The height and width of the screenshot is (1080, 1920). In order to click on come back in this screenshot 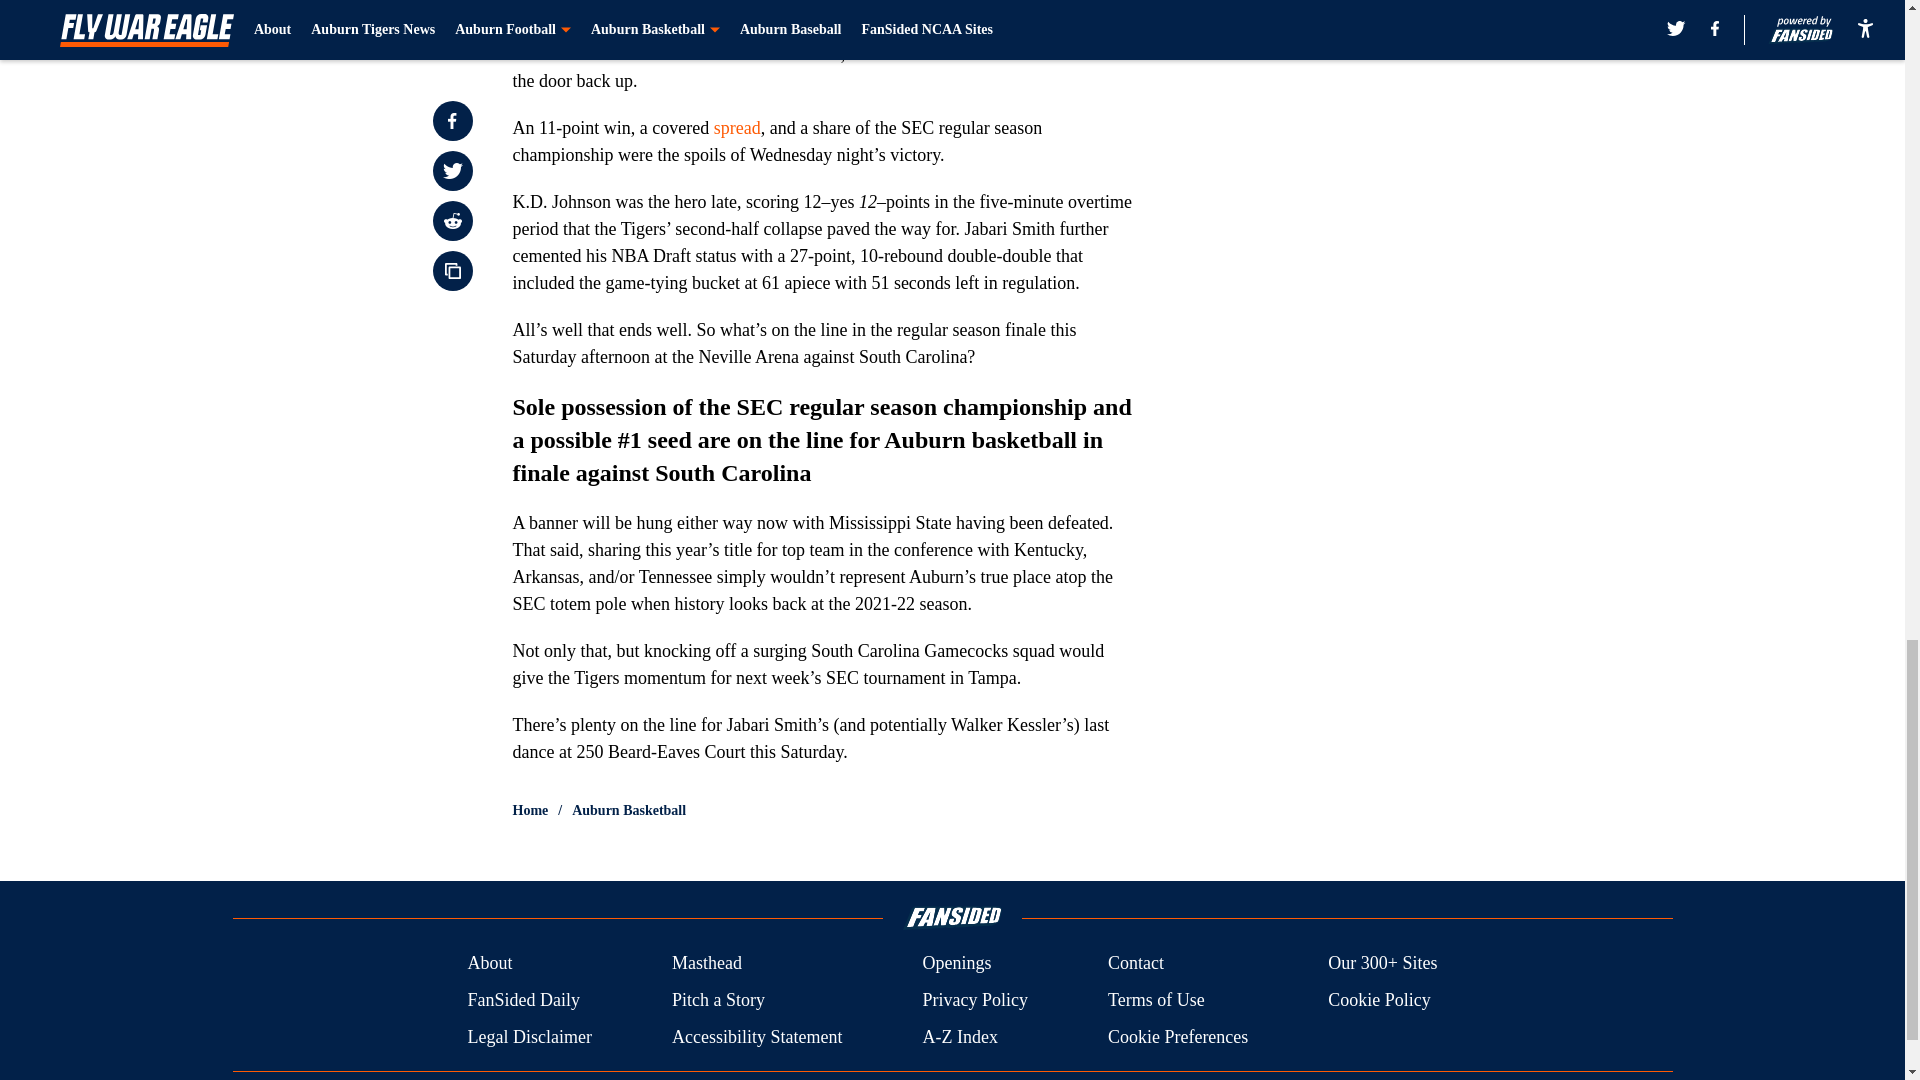, I will do `click(901, 26)`.